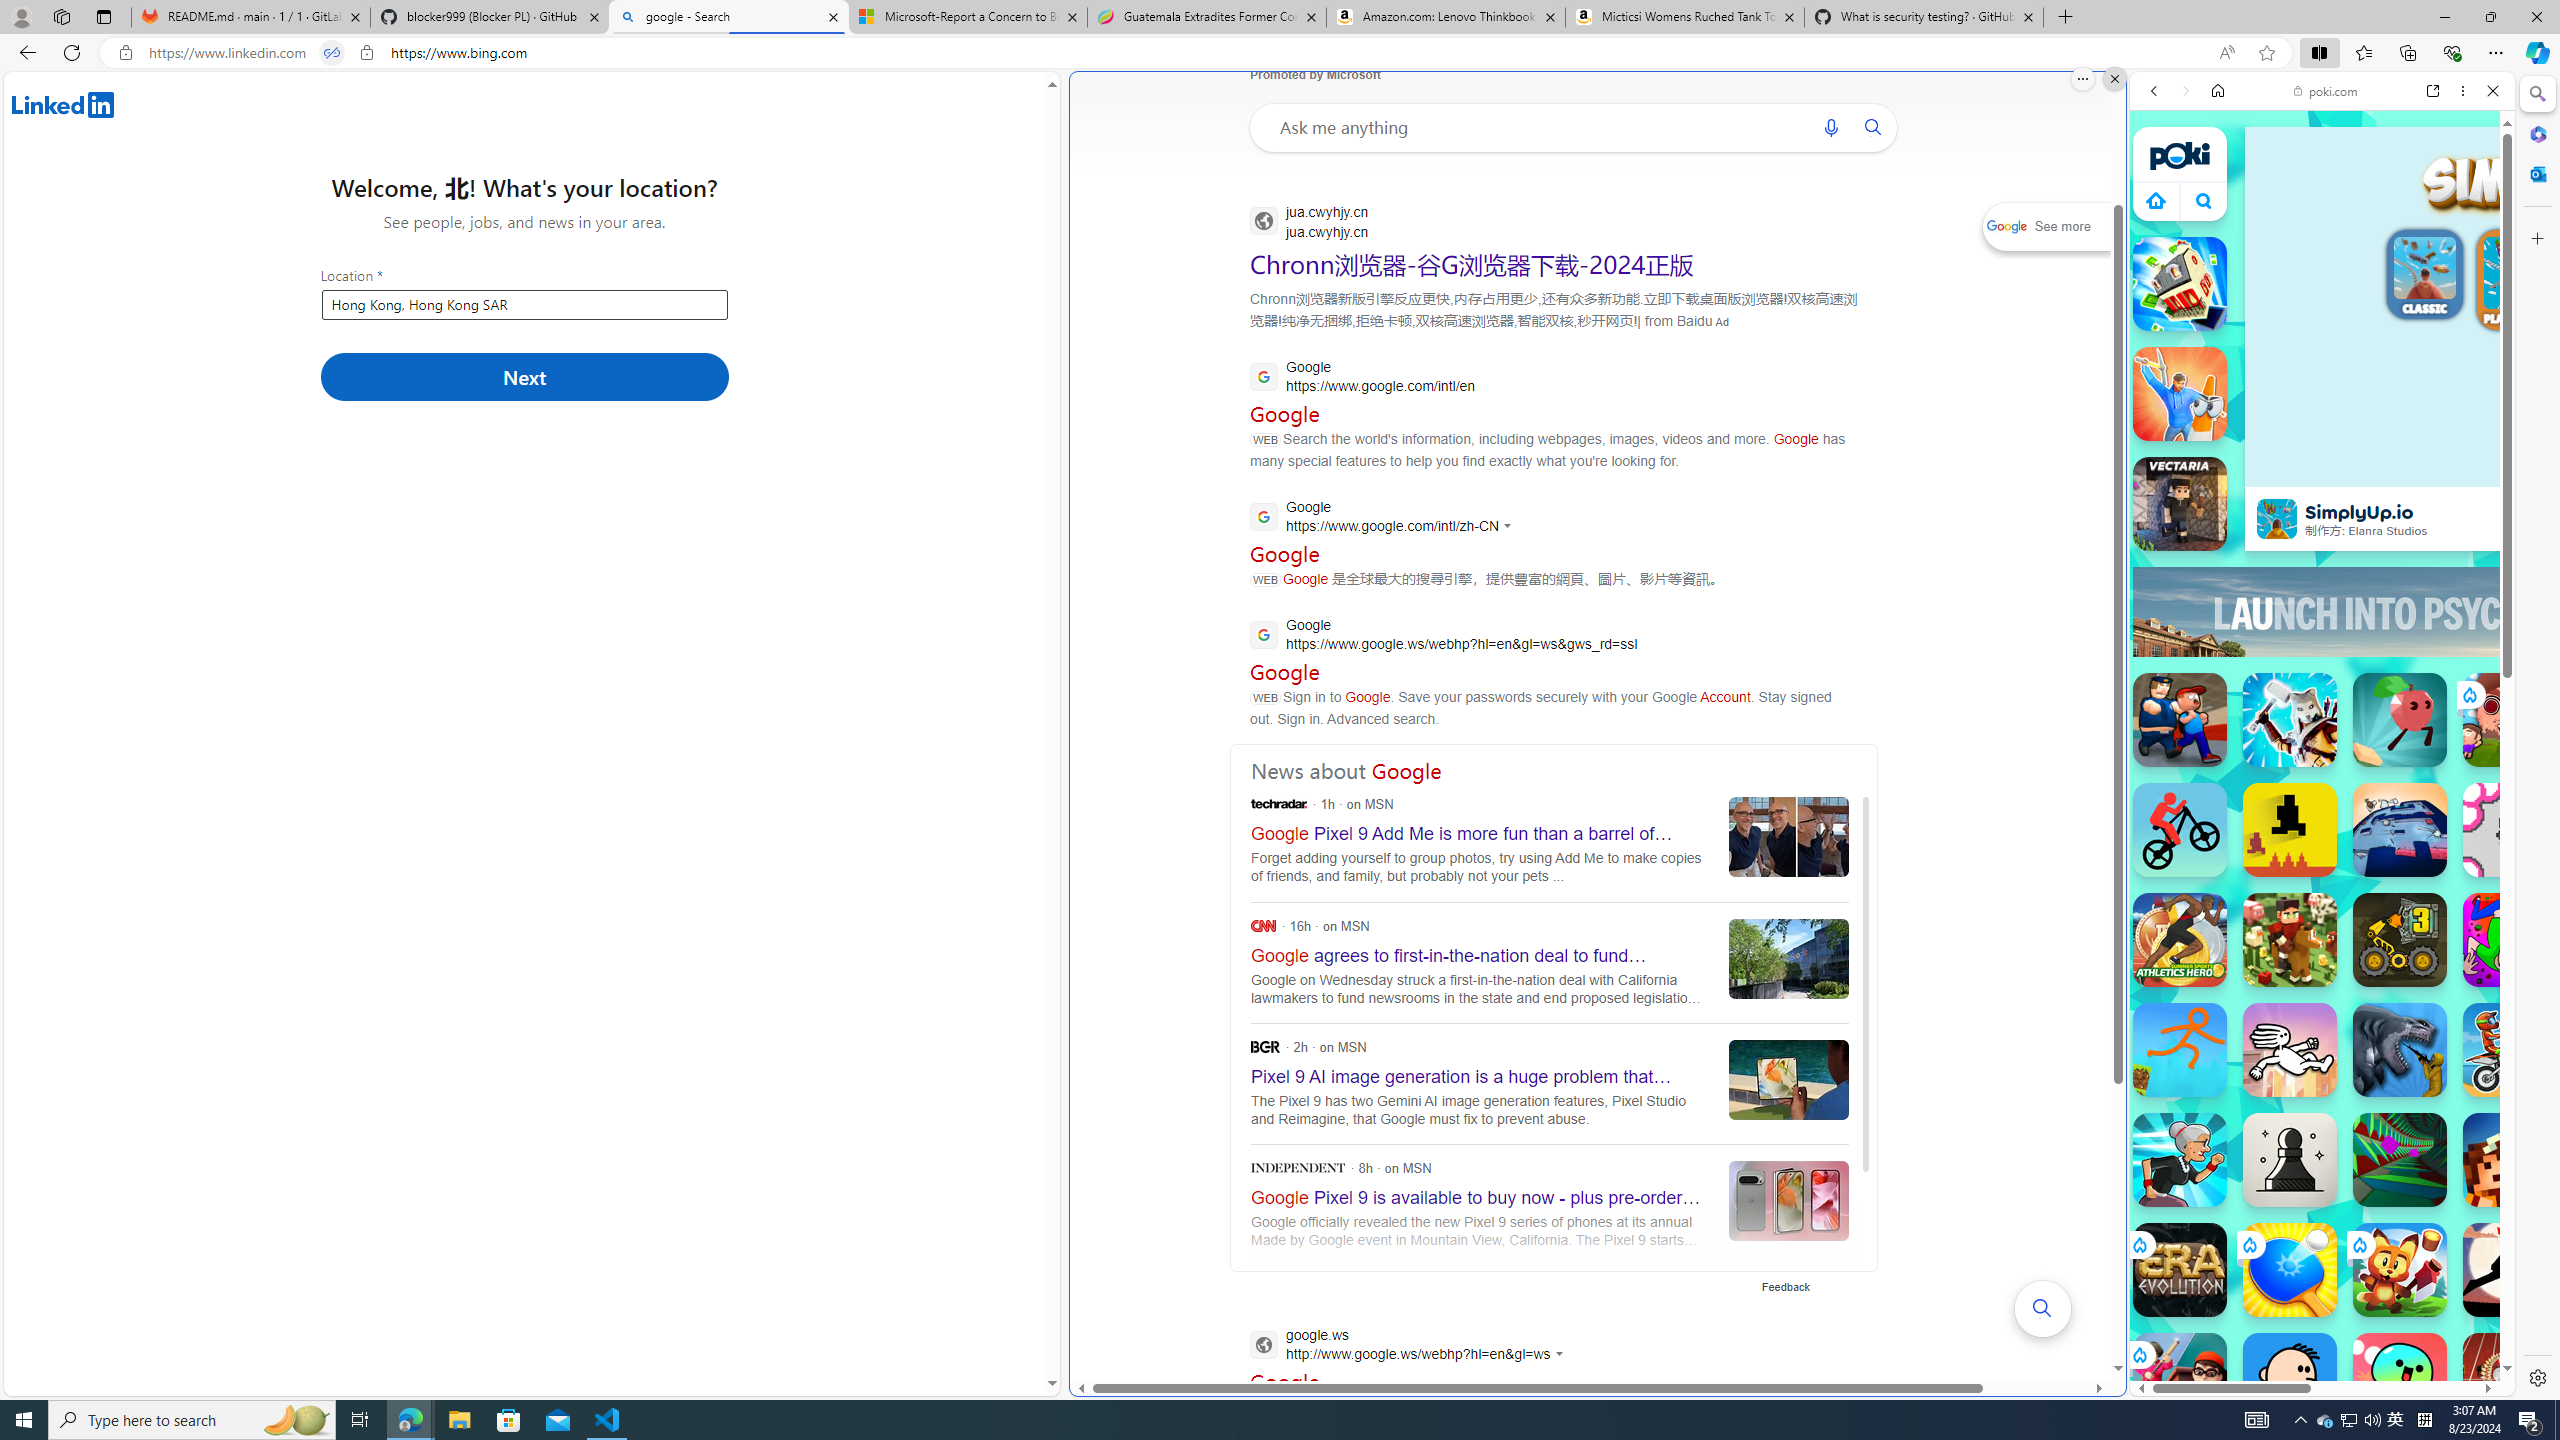 The width and height of the screenshot is (2560, 1440). What do you see at coordinates (2424, 278) in the screenshot?
I see `CLASSIC` at bounding box center [2424, 278].